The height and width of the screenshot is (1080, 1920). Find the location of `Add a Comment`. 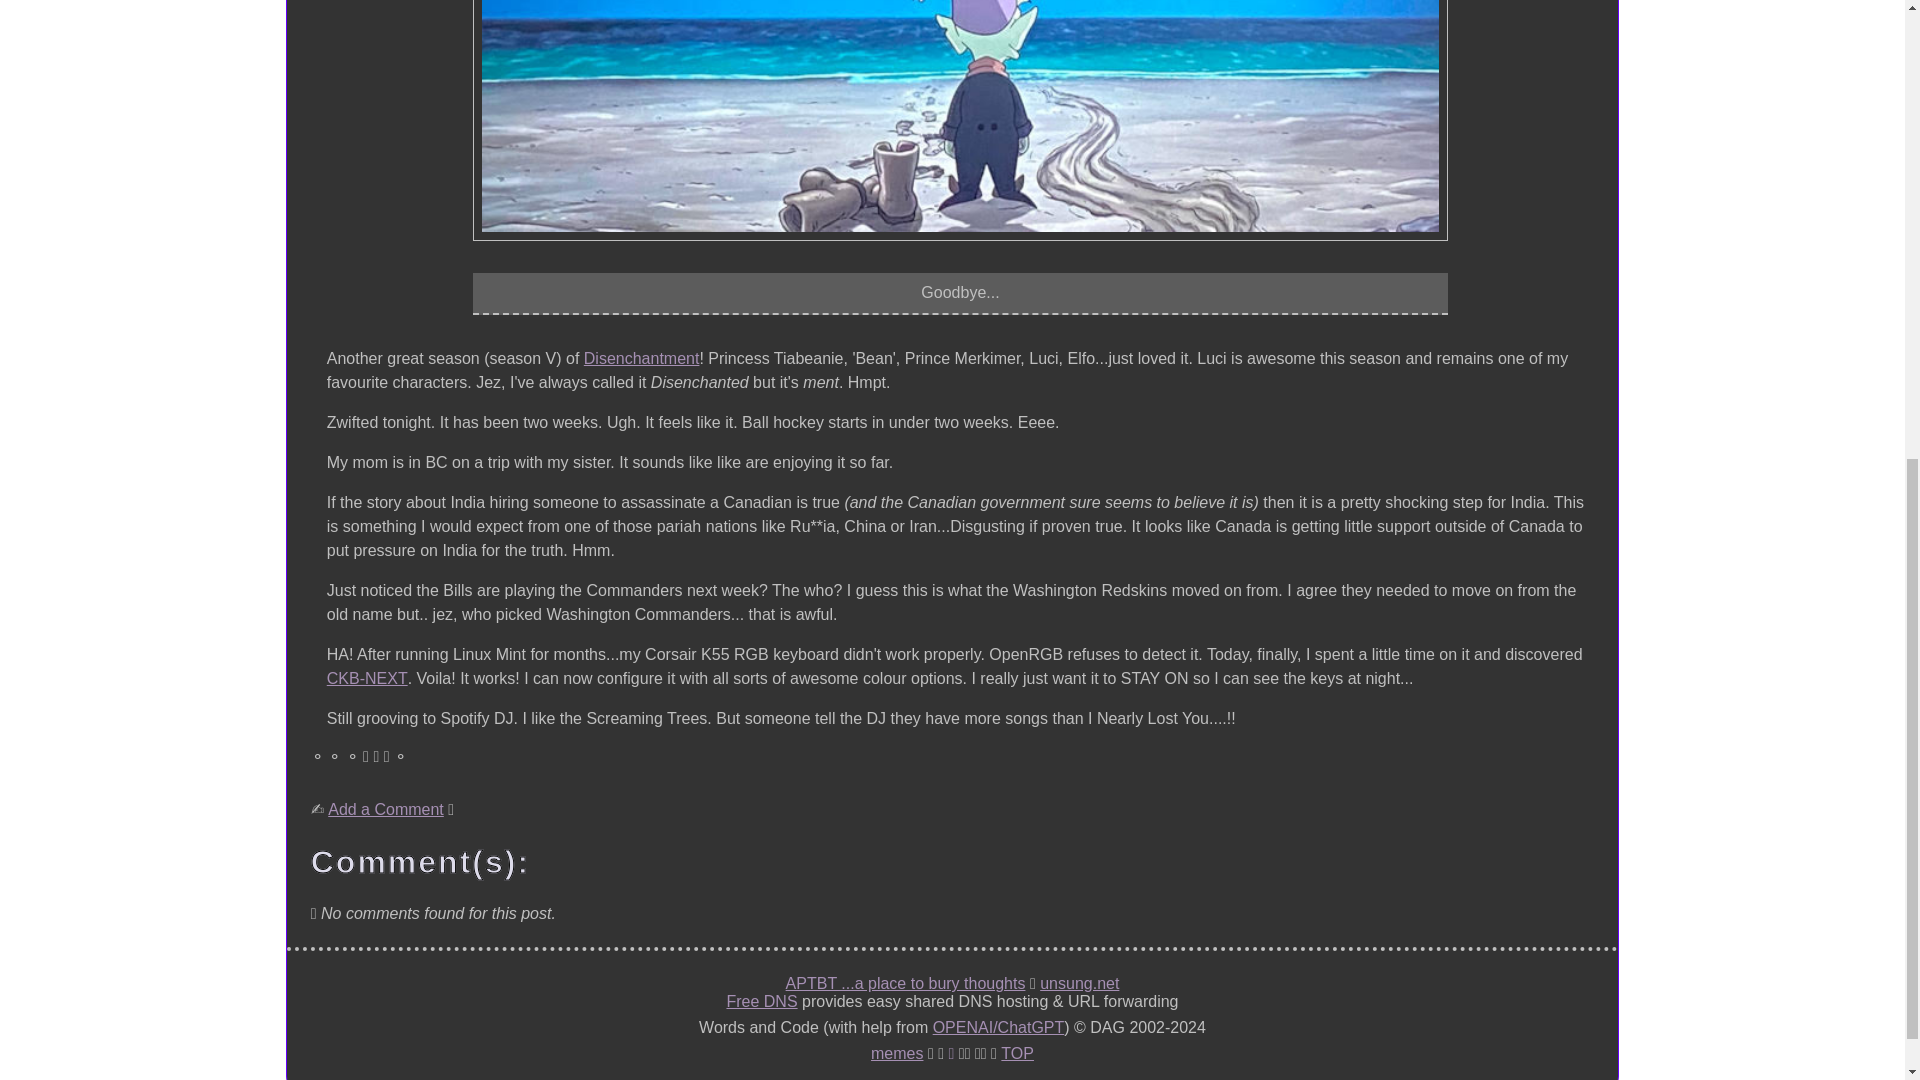

Add a Comment is located at coordinates (386, 810).